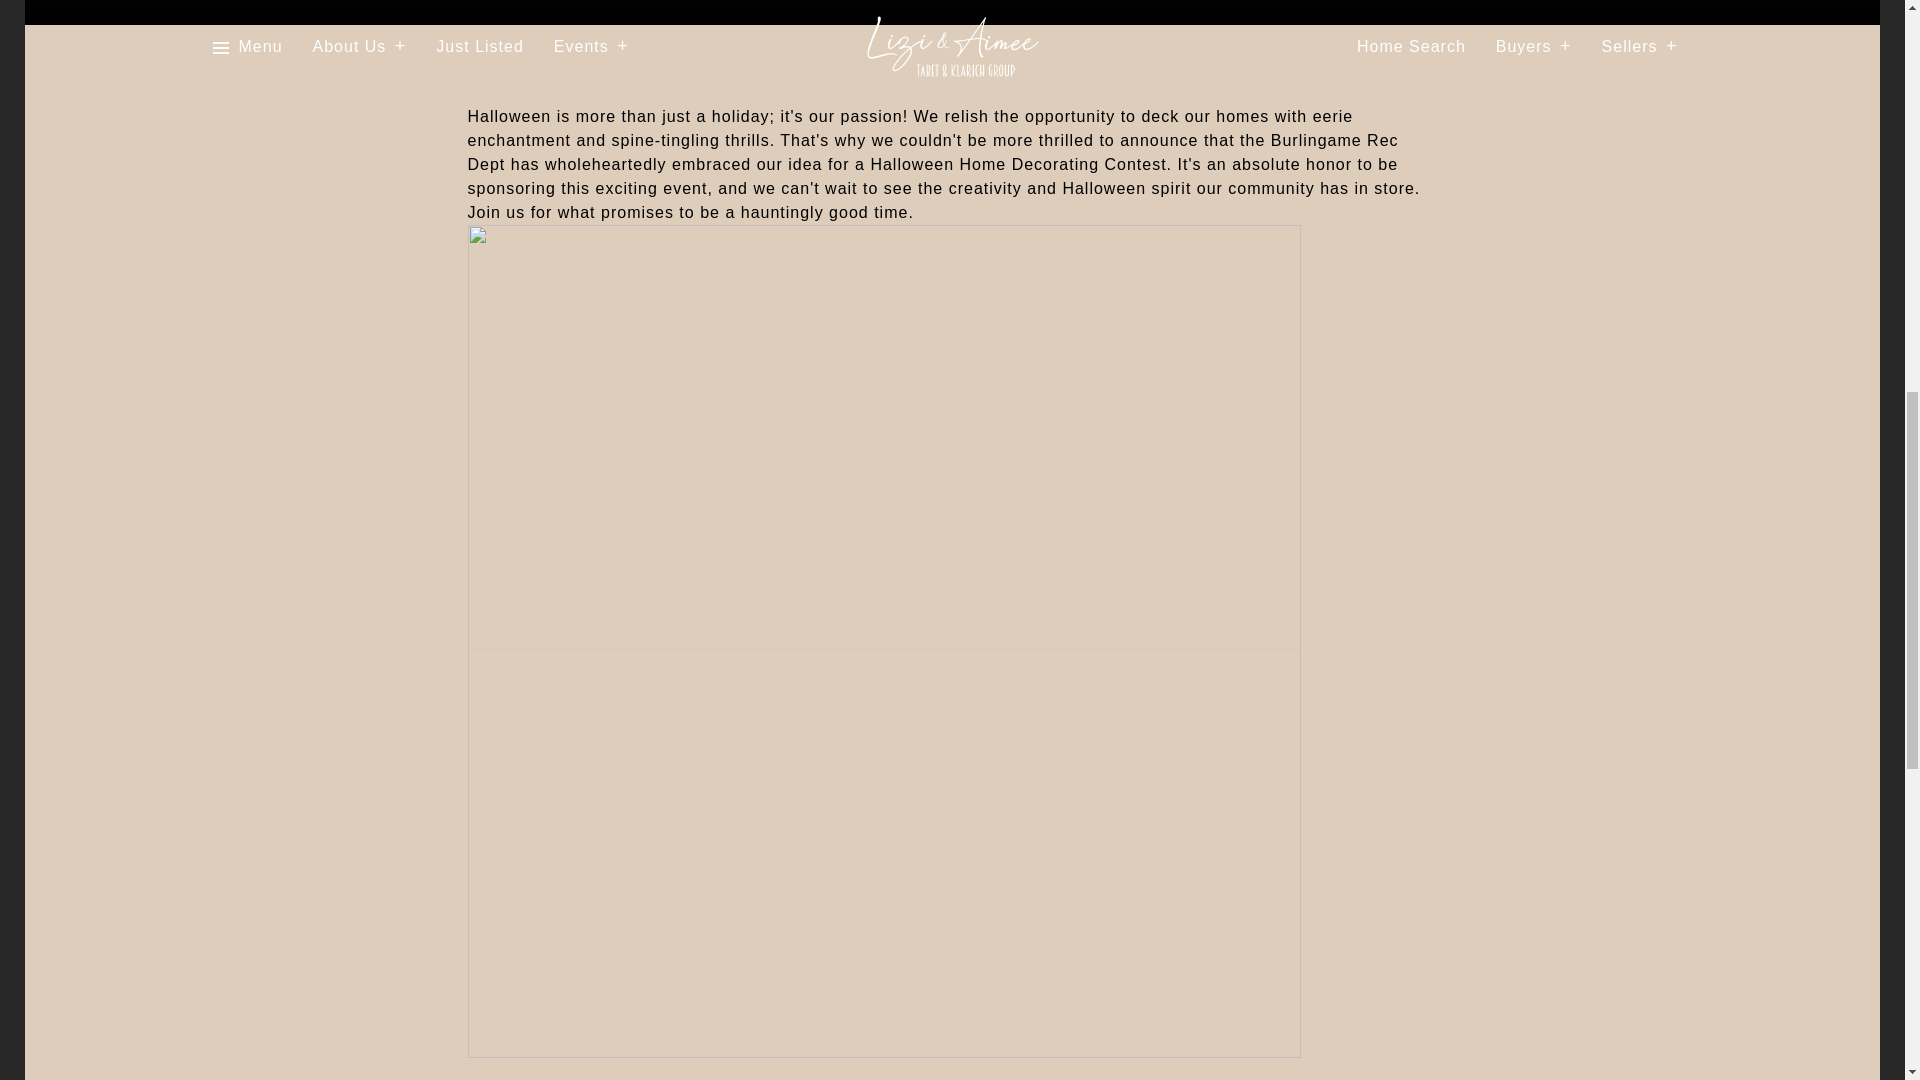 Image resolution: width=1920 pixels, height=1080 pixels. Describe the element at coordinates (884, 640) in the screenshot. I see `Burlingame Halloween Home Decorating Contest` at that location.